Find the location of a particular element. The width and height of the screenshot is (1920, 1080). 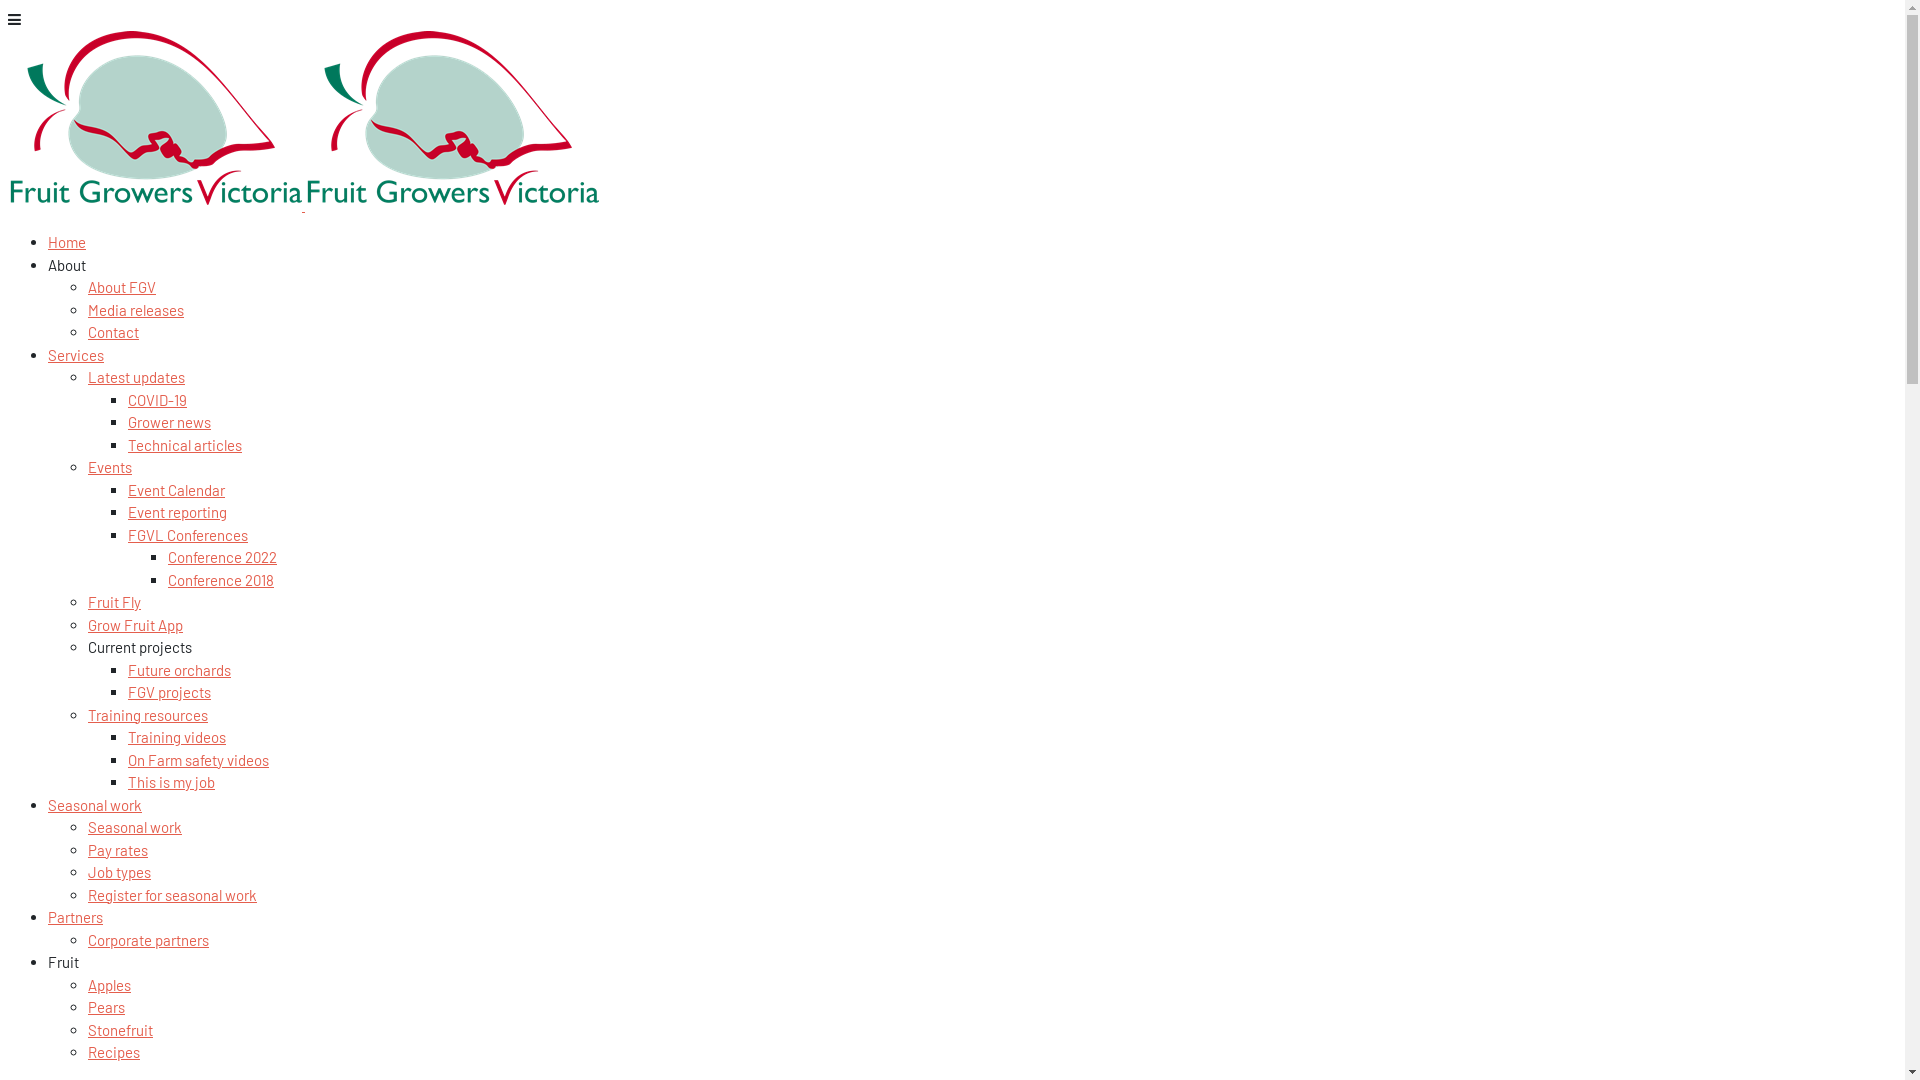

On Farm safety videos is located at coordinates (198, 759).